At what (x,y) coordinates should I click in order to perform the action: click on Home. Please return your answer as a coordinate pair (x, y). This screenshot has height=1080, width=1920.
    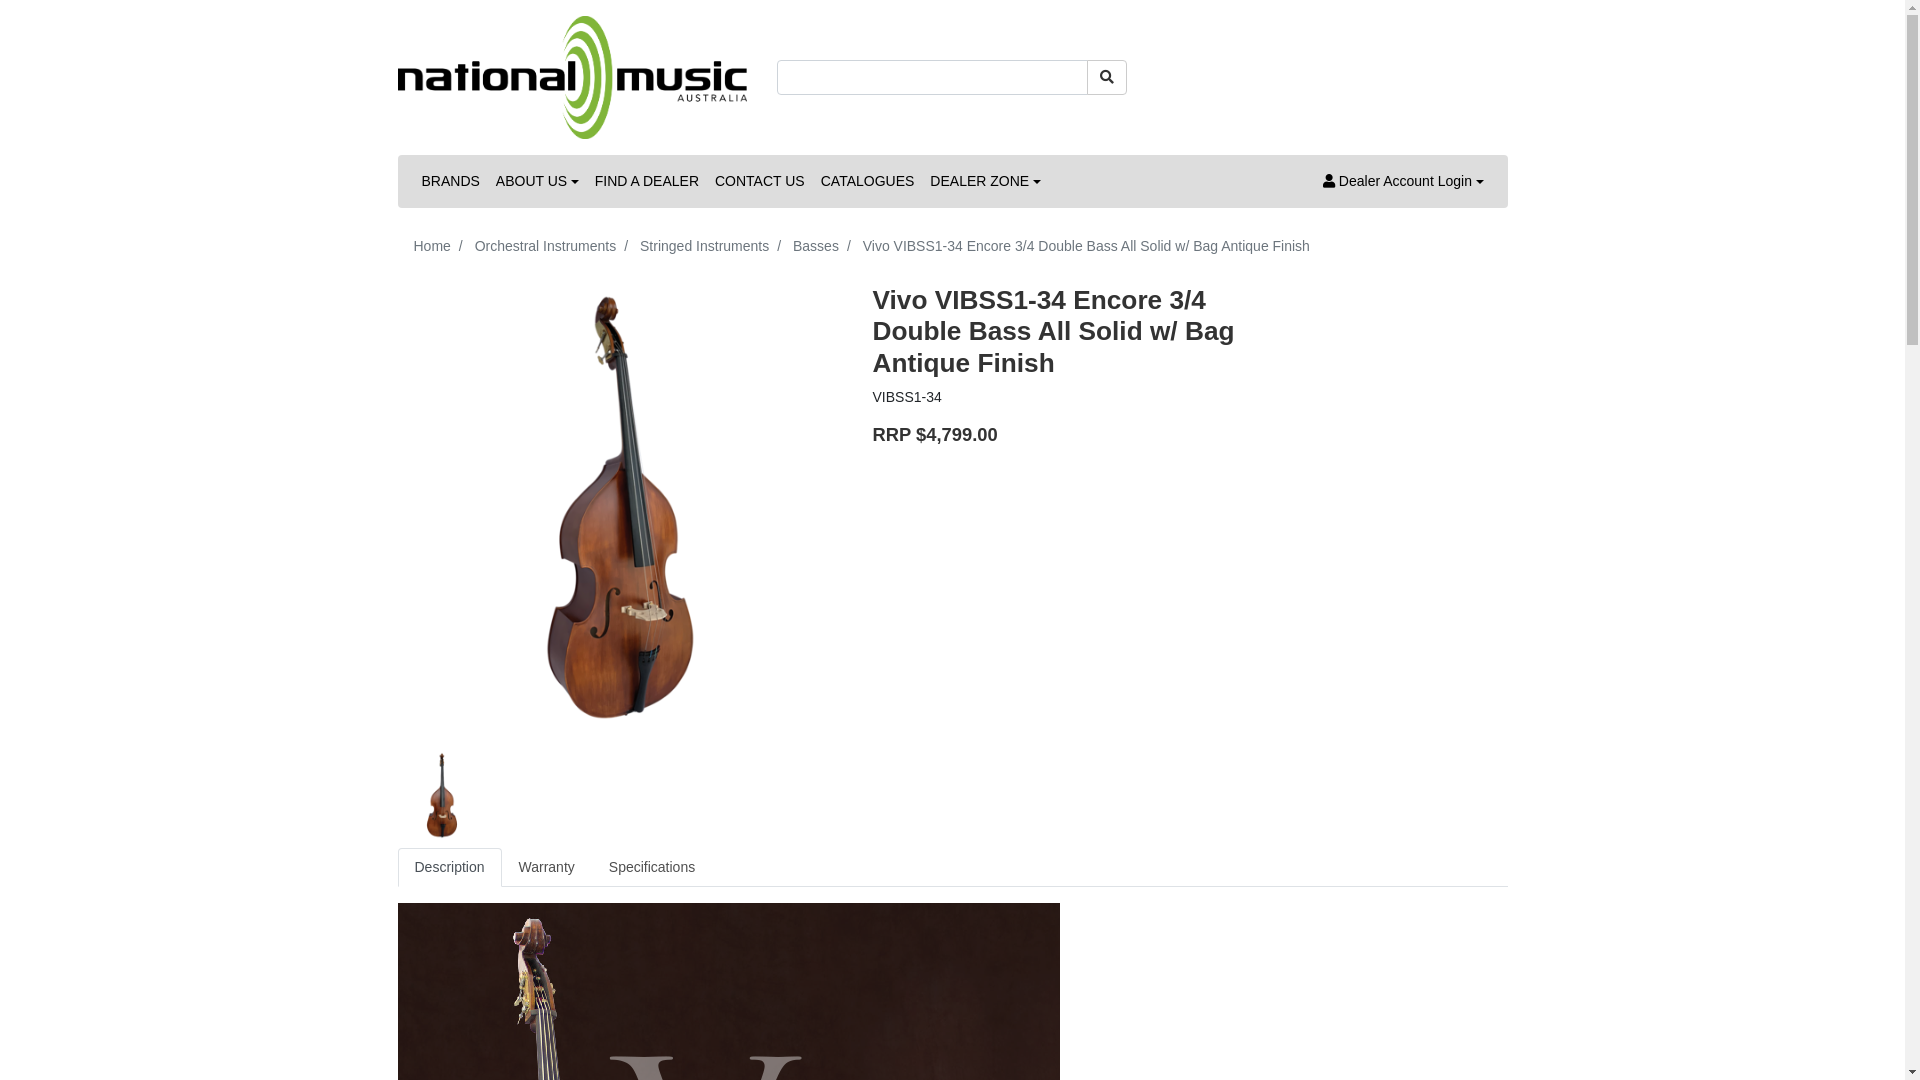
    Looking at the image, I should click on (432, 246).